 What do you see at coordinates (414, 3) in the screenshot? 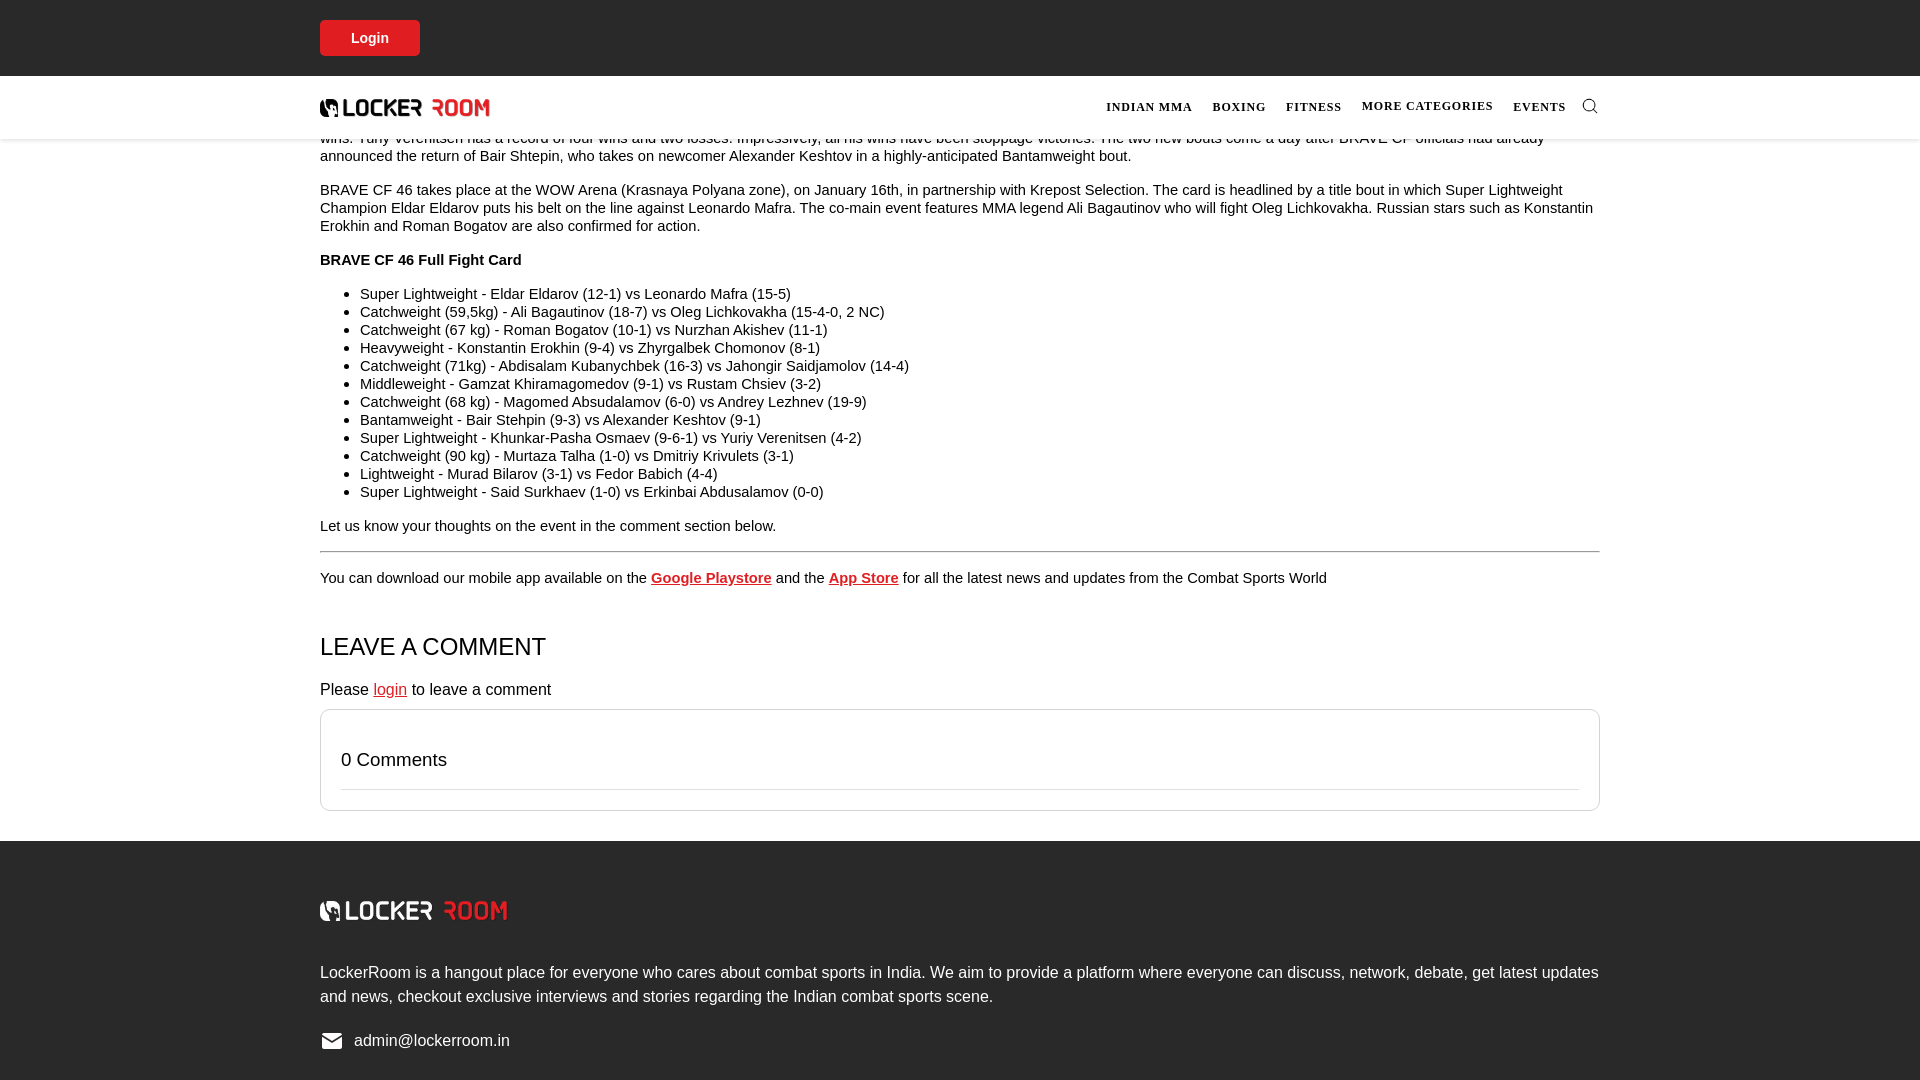
I see `BRAVE Combat Federation` at bounding box center [414, 3].